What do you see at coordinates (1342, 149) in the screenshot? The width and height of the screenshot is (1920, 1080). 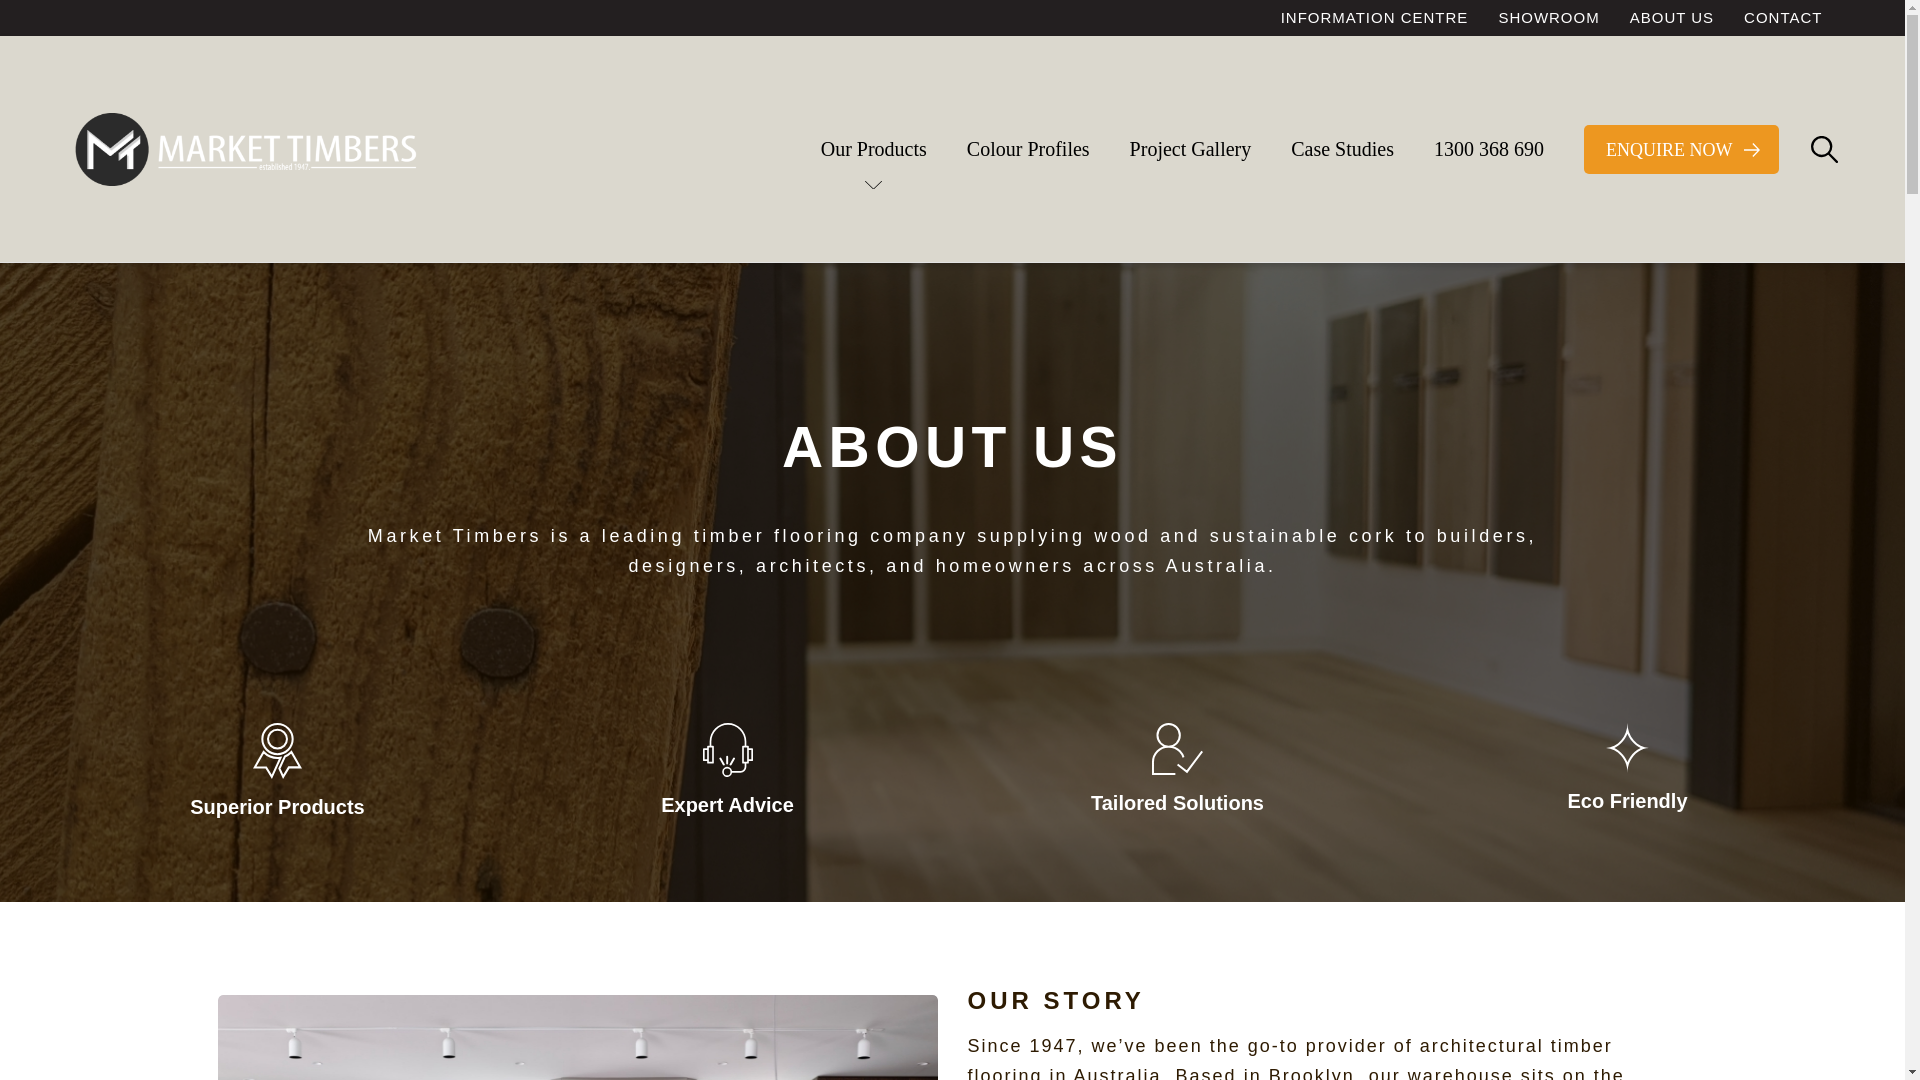 I see `Case Studies` at bounding box center [1342, 149].